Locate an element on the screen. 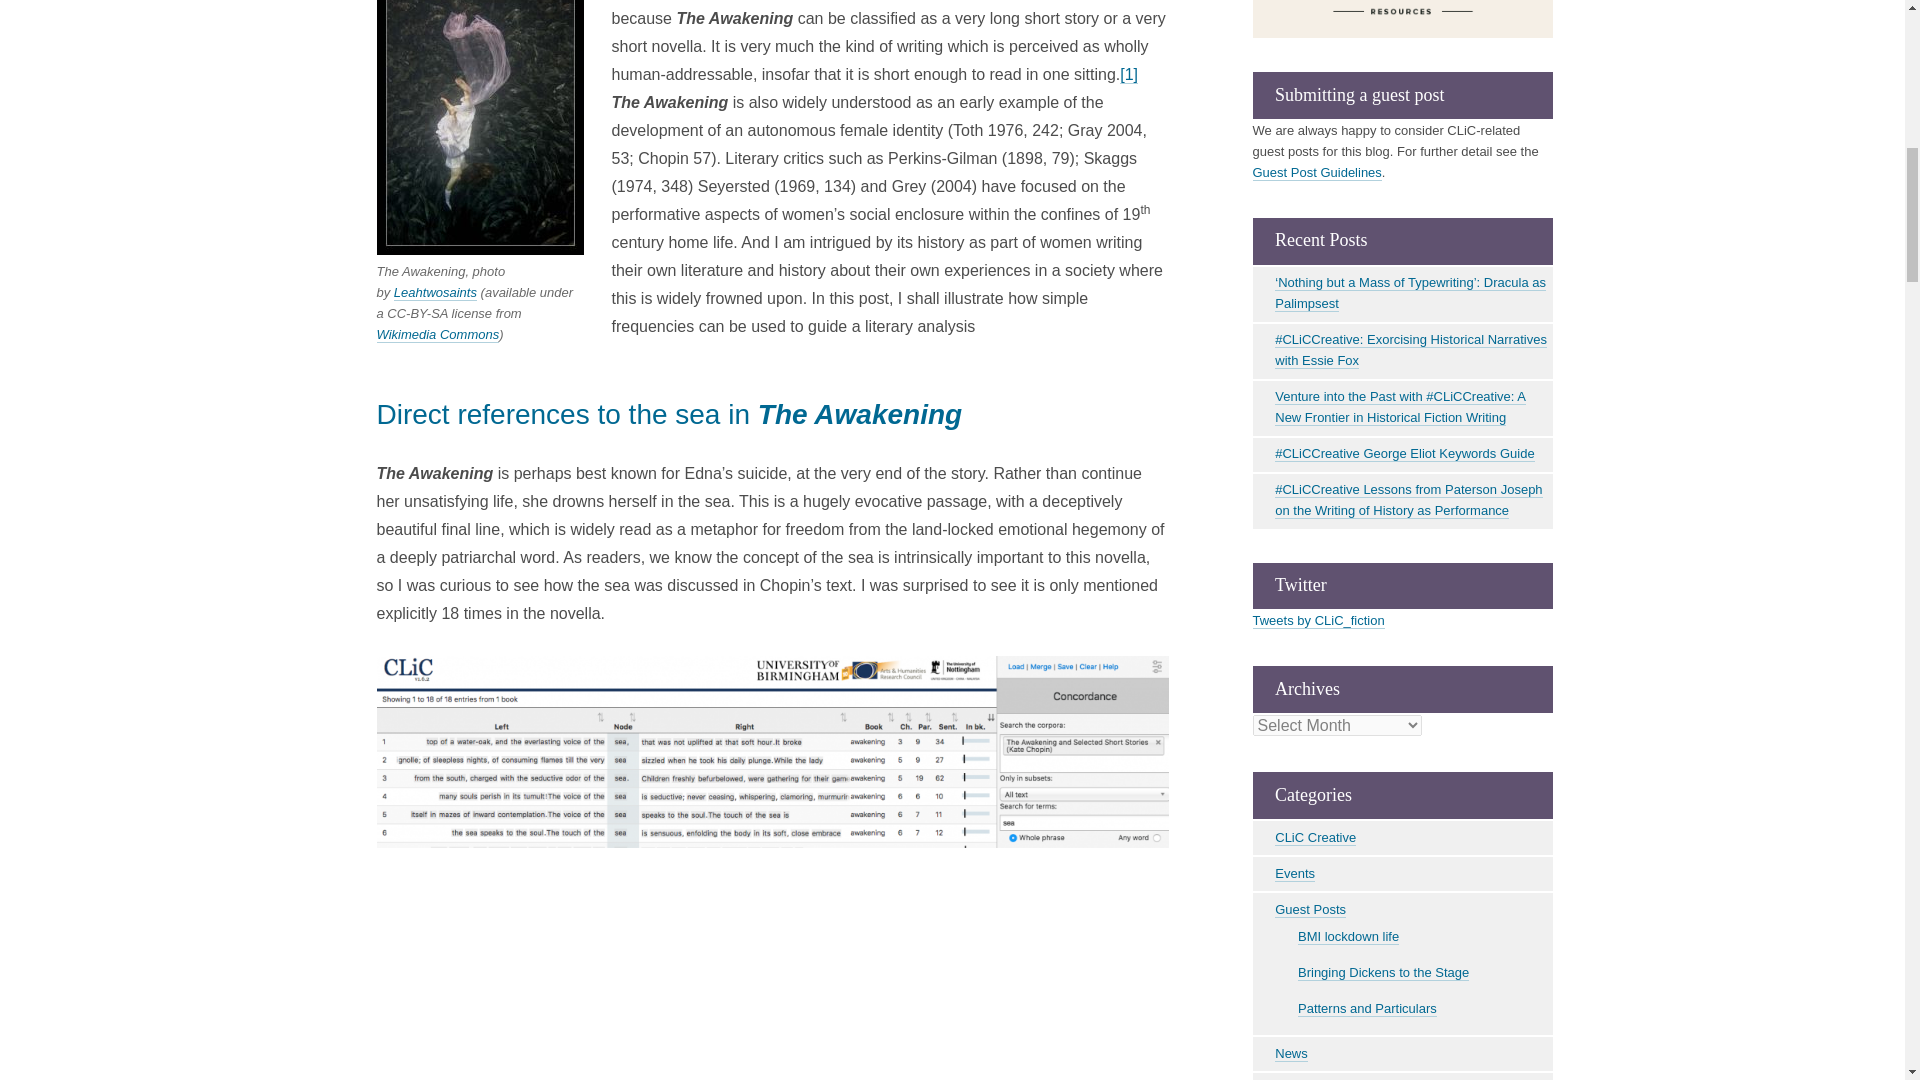 The height and width of the screenshot is (1080, 1920). Wikimedia Commons is located at coordinates (438, 335).